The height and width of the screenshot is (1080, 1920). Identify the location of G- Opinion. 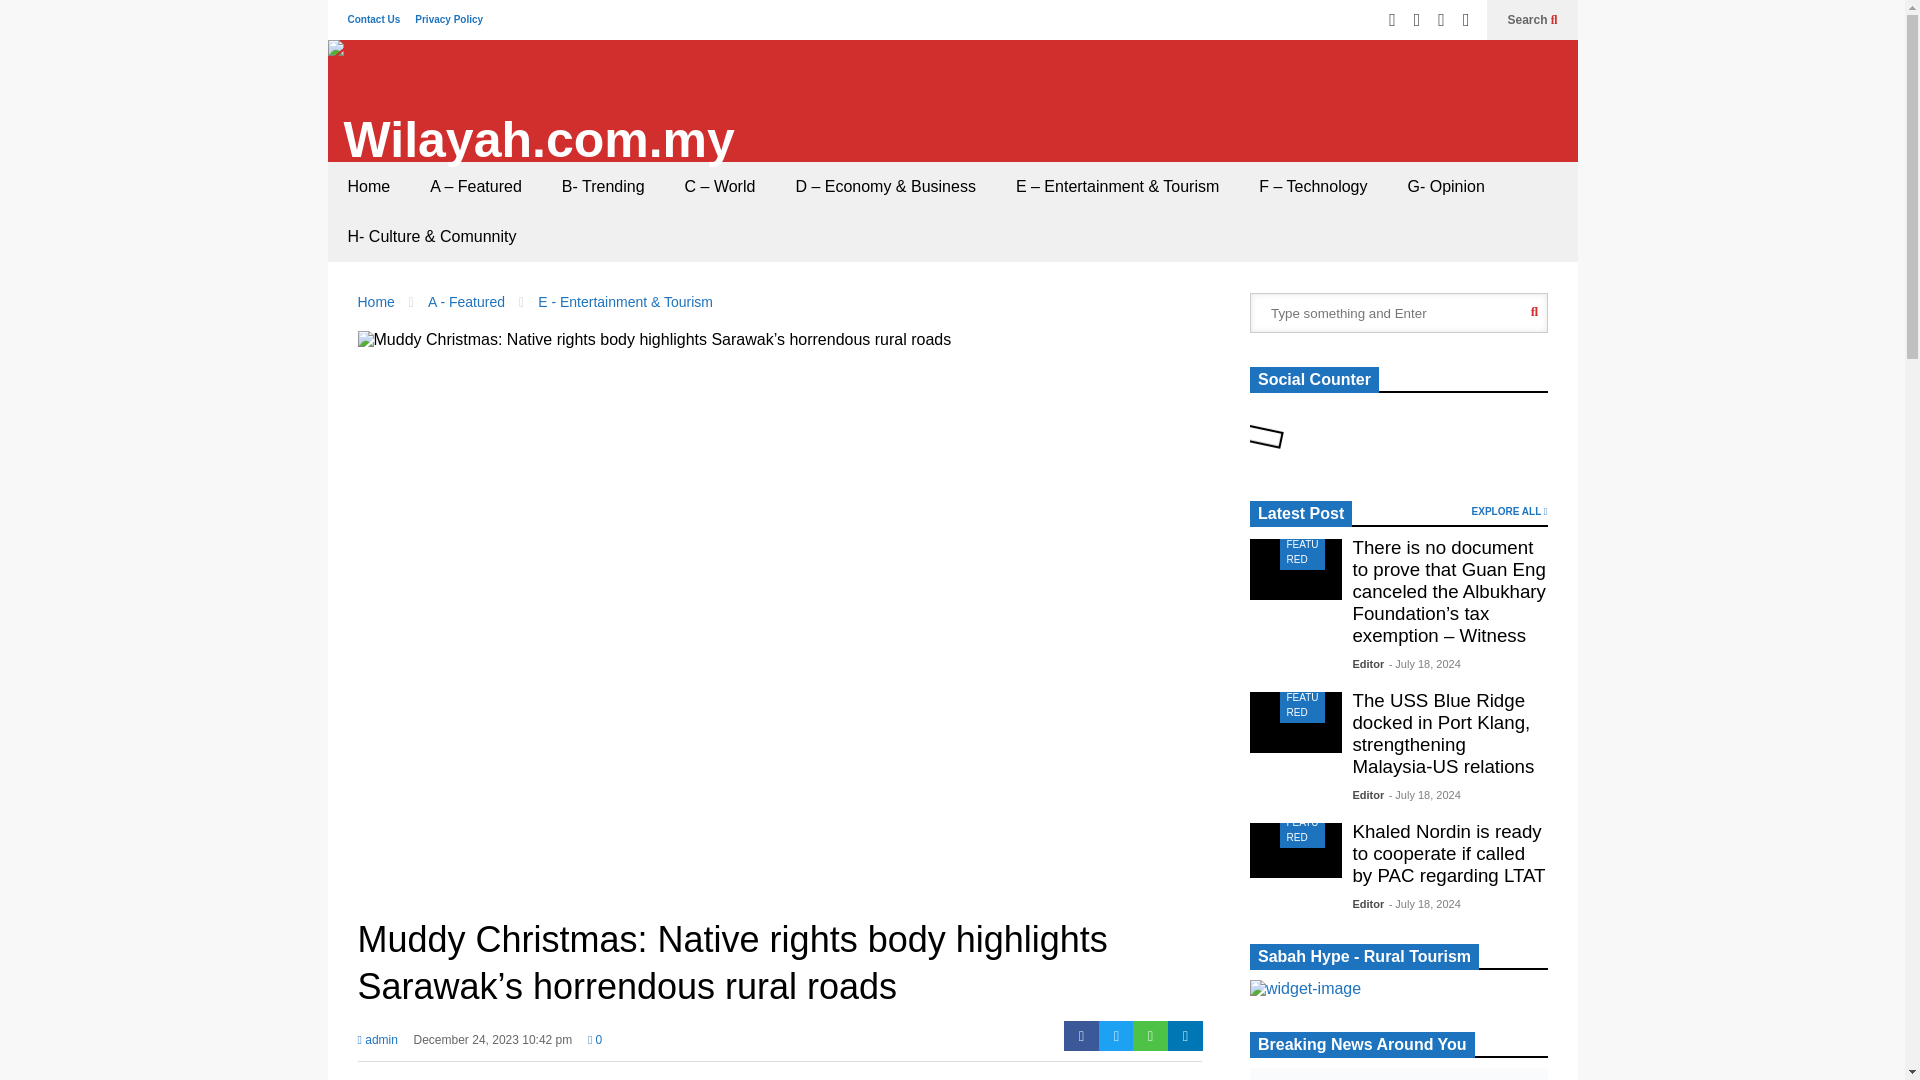
(1444, 186).